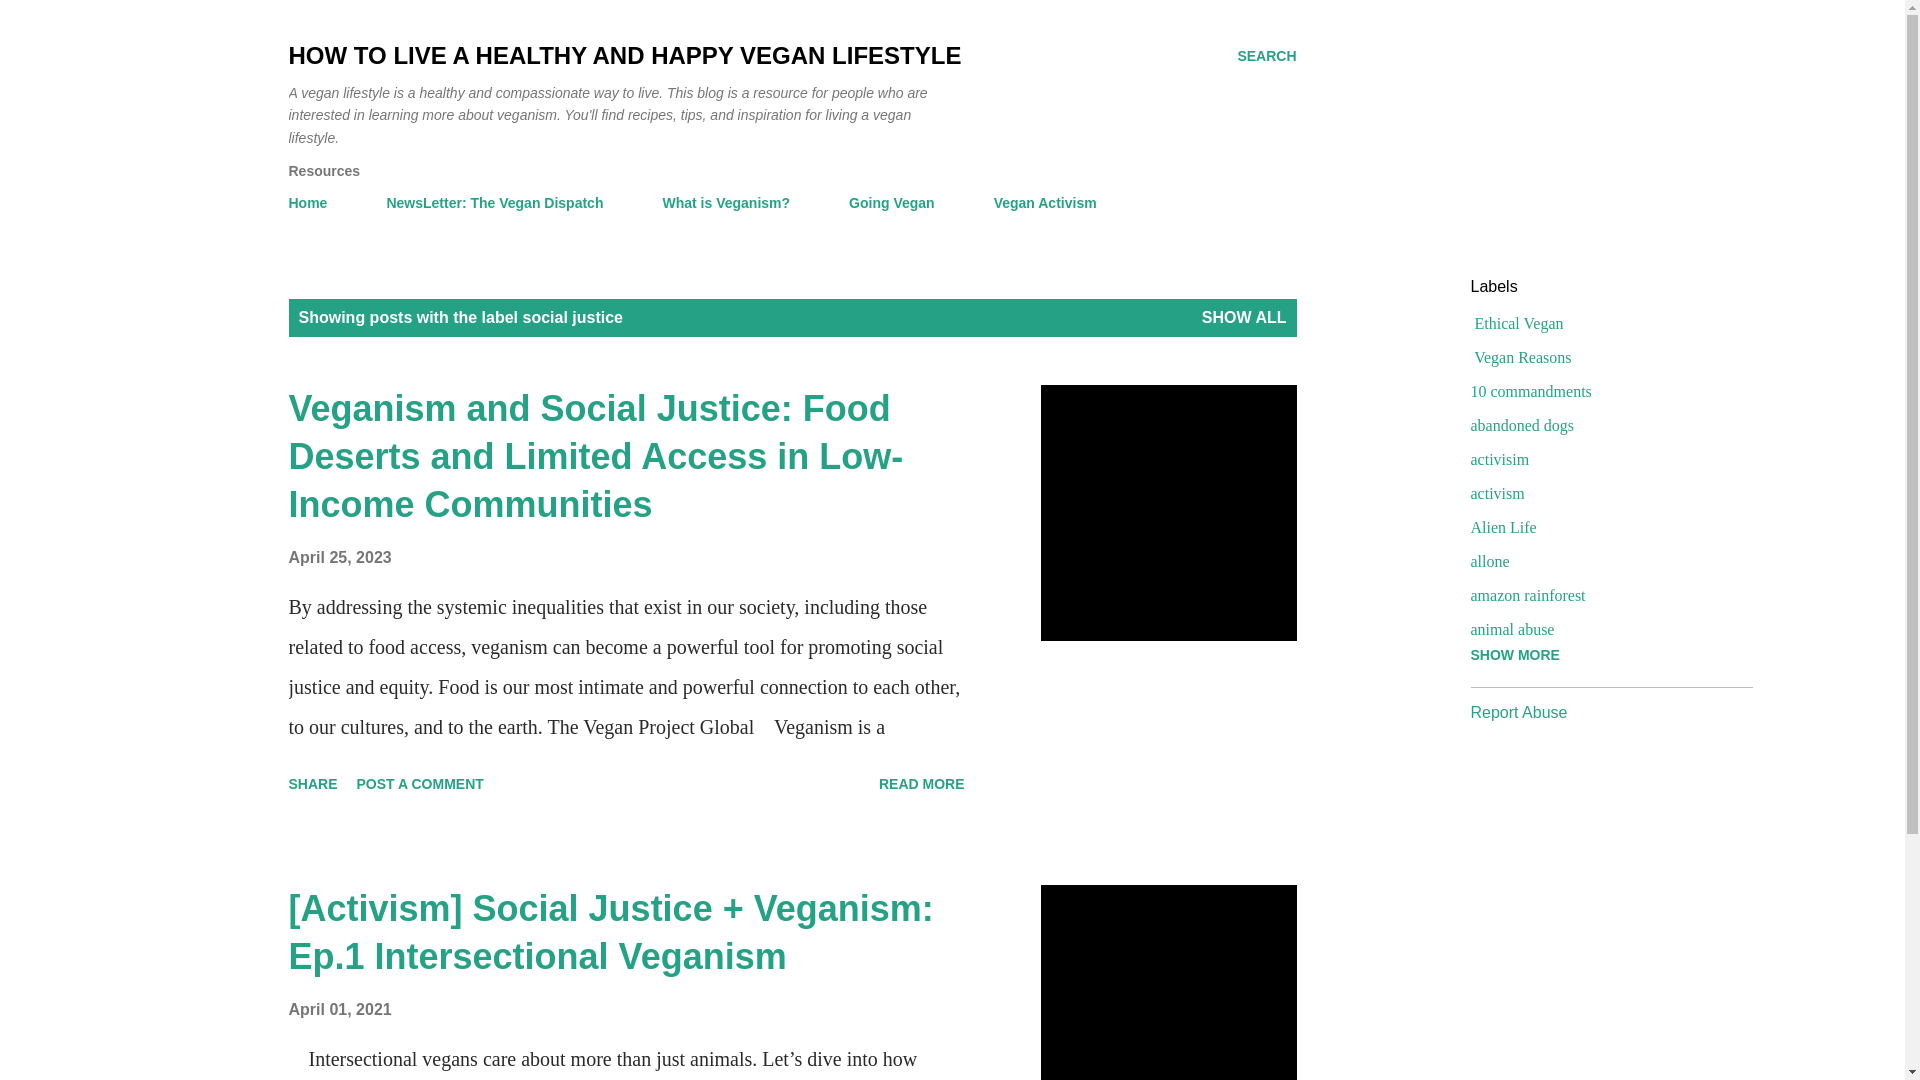 The image size is (1920, 1080). I want to click on April 01, 2021, so click(340, 1010).